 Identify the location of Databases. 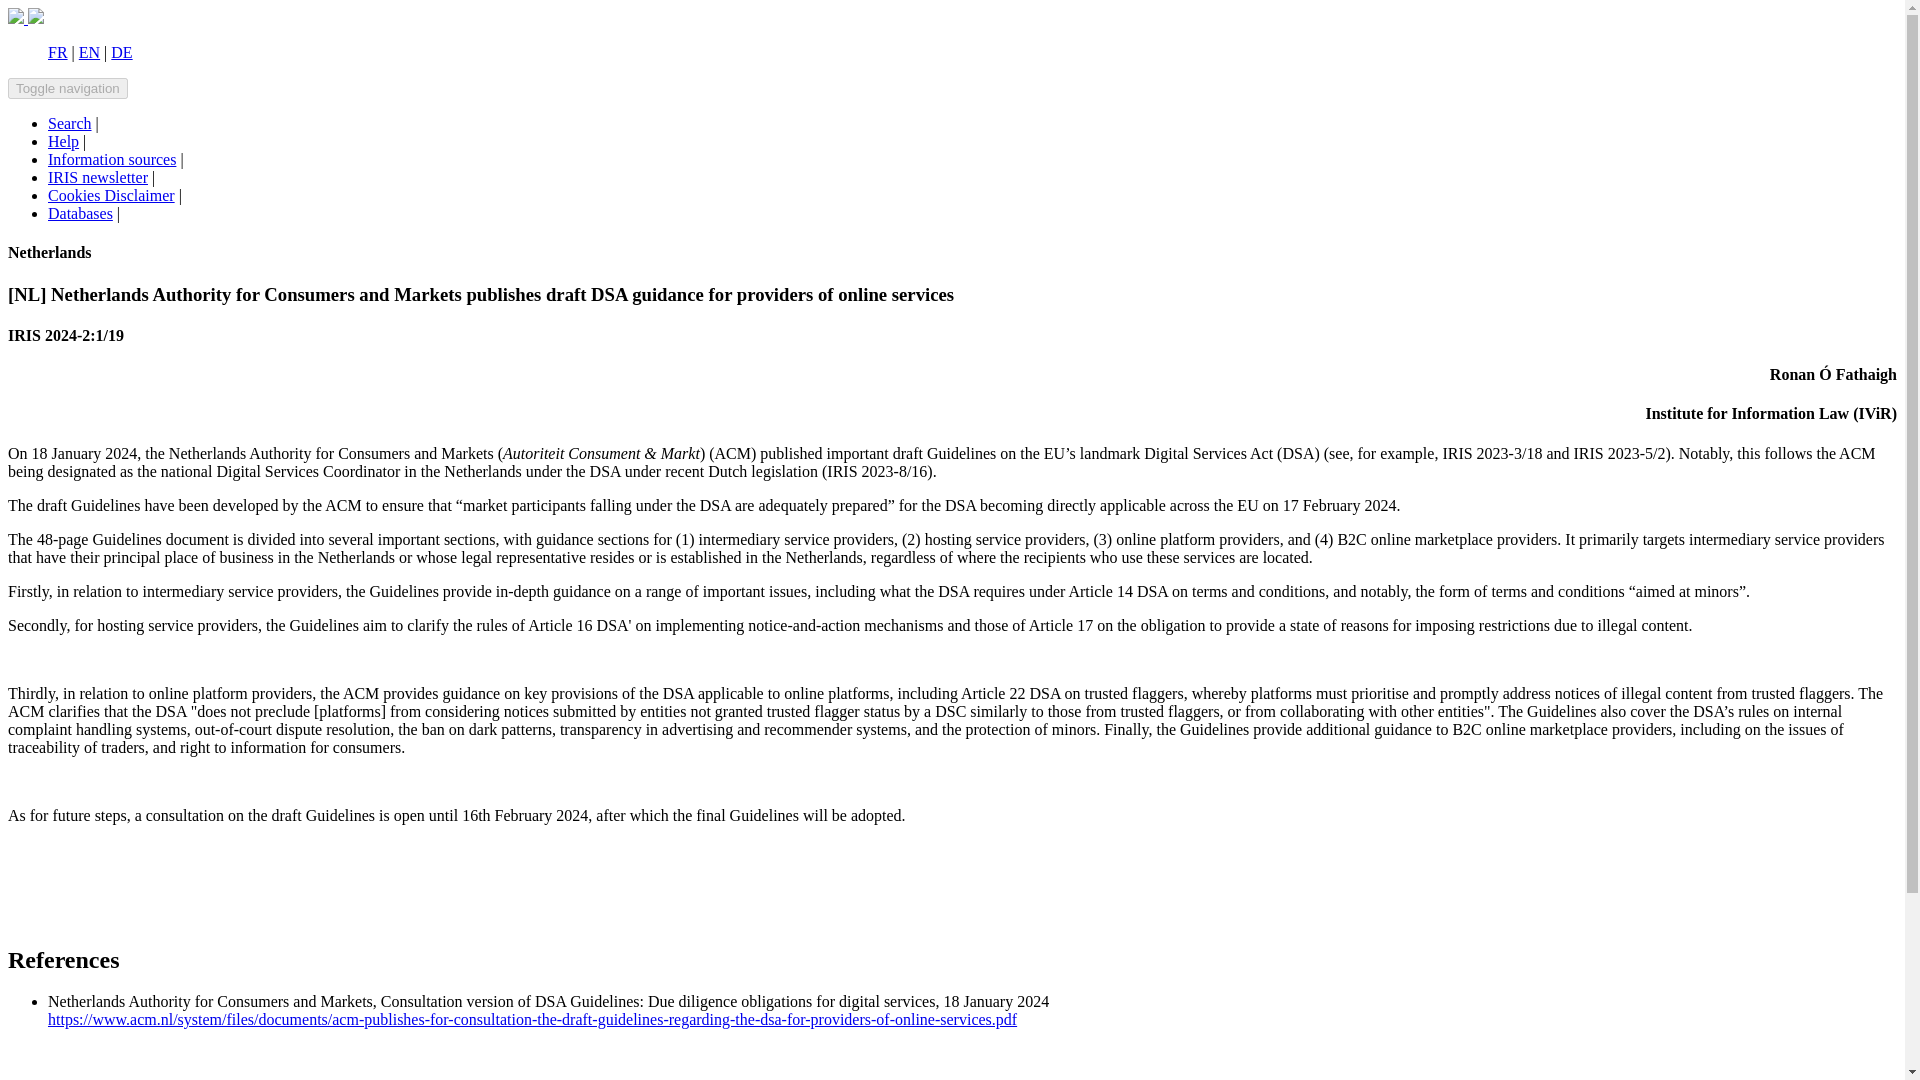
(80, 214).